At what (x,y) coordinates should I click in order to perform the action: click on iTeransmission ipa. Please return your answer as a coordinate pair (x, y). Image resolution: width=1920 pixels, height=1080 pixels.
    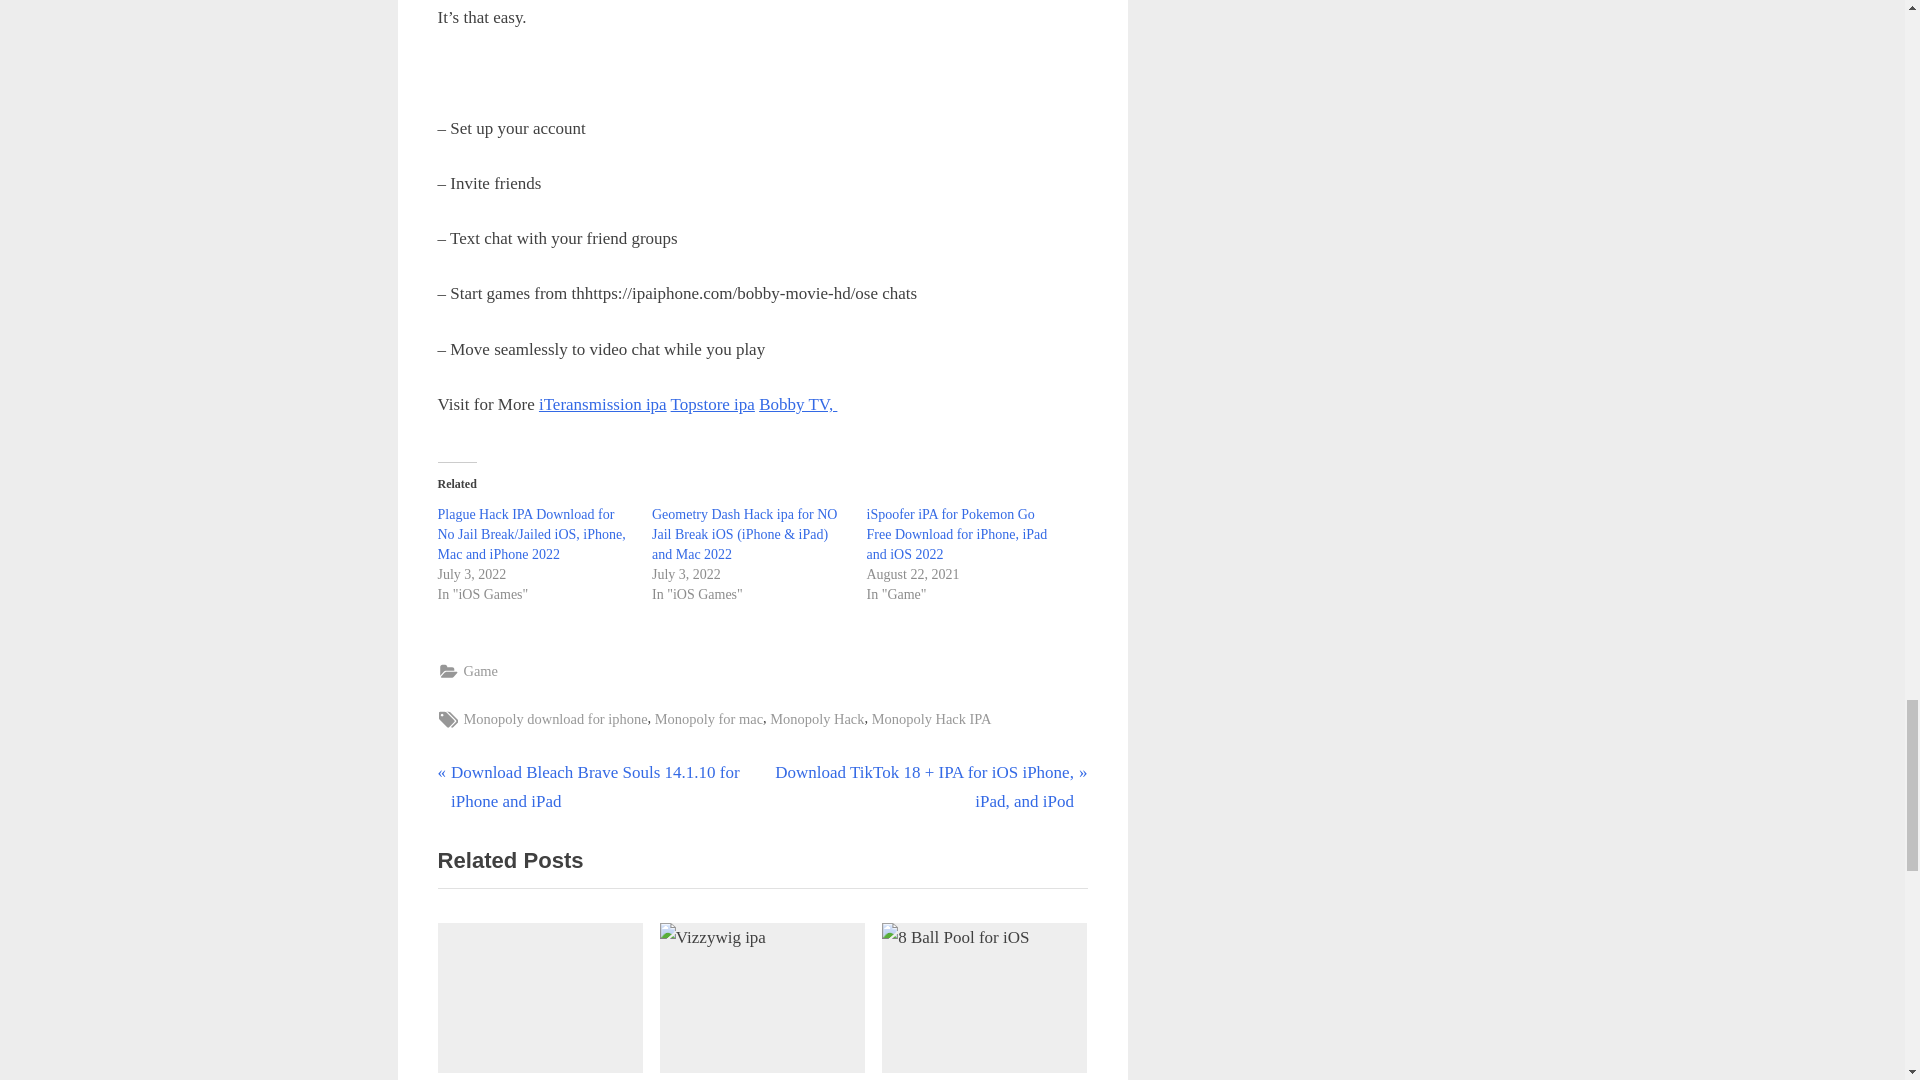
    Looking at the image, I should click on (602, 404).